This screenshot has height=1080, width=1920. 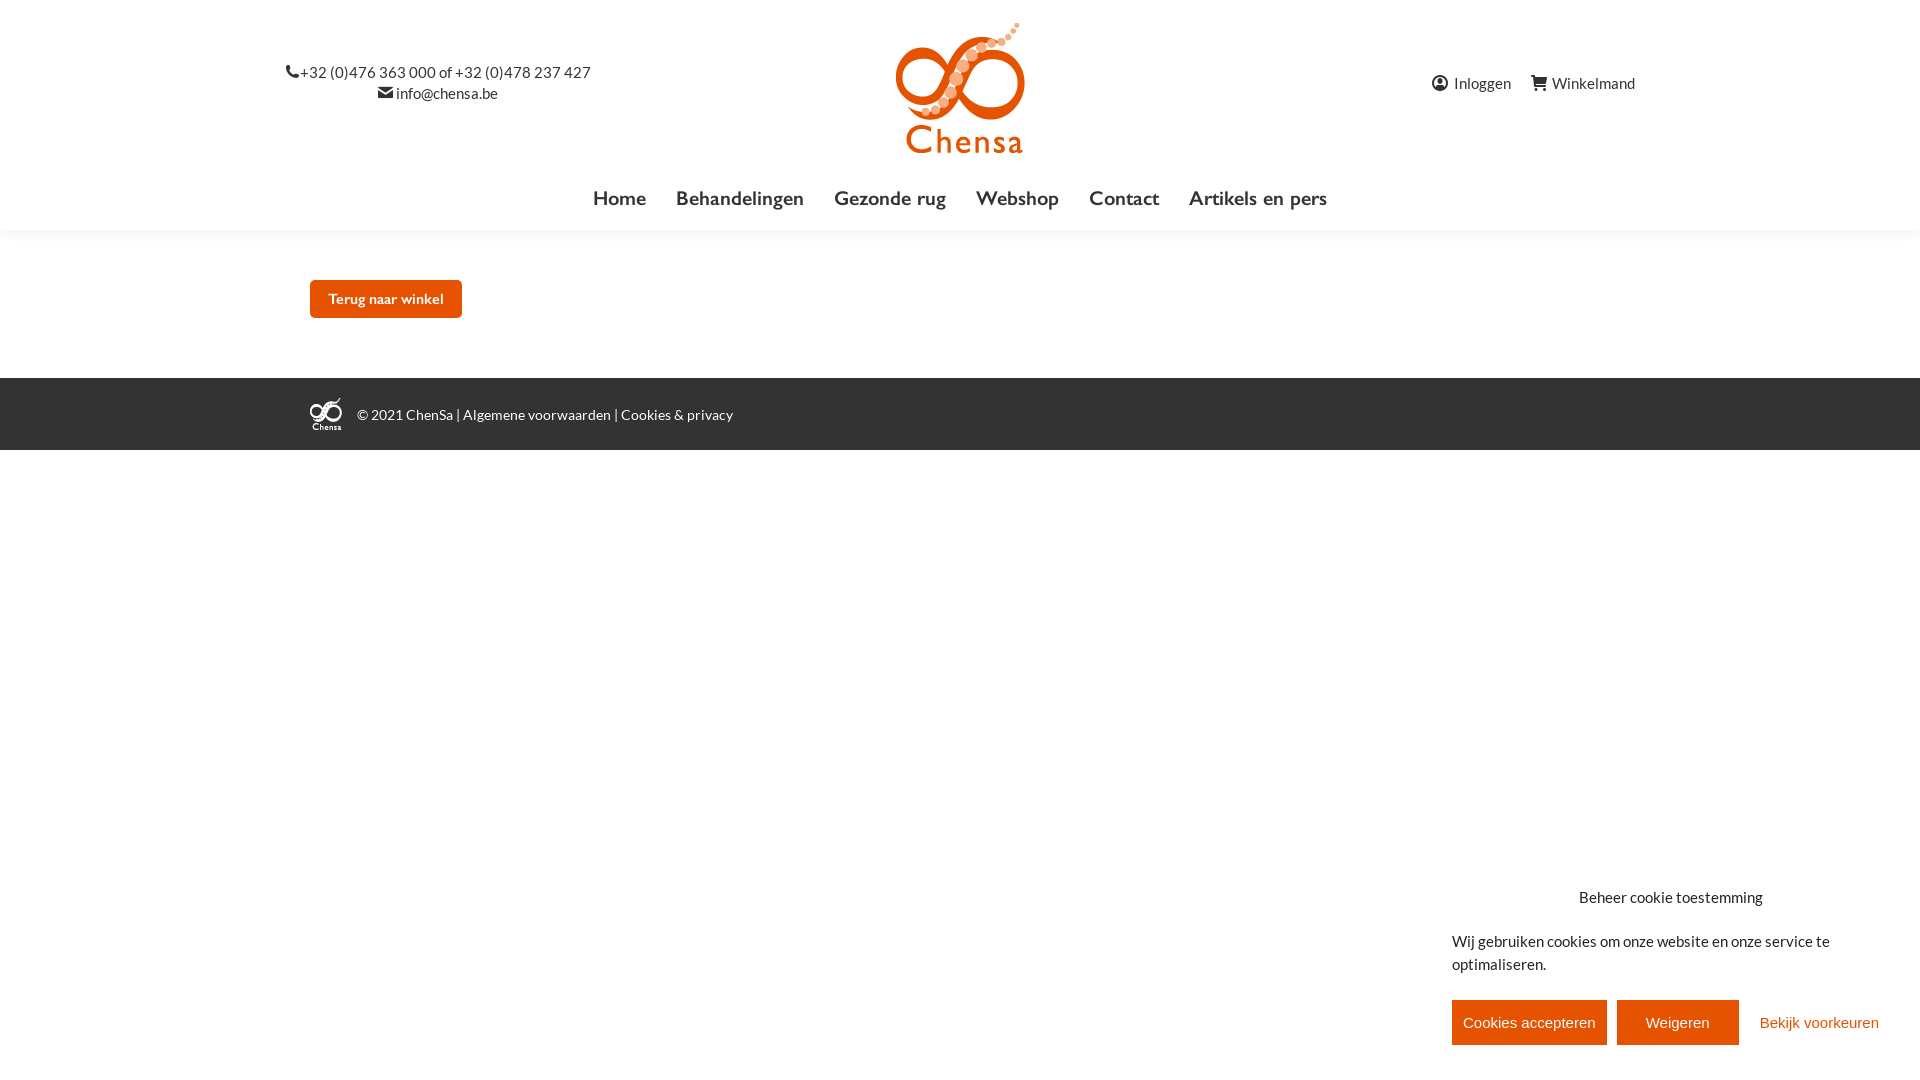 What do you see at coordinates (1820, 1022) in the screenshot?
I see `Bekijk voorkeuren` at bounding box center [1820, 1022].